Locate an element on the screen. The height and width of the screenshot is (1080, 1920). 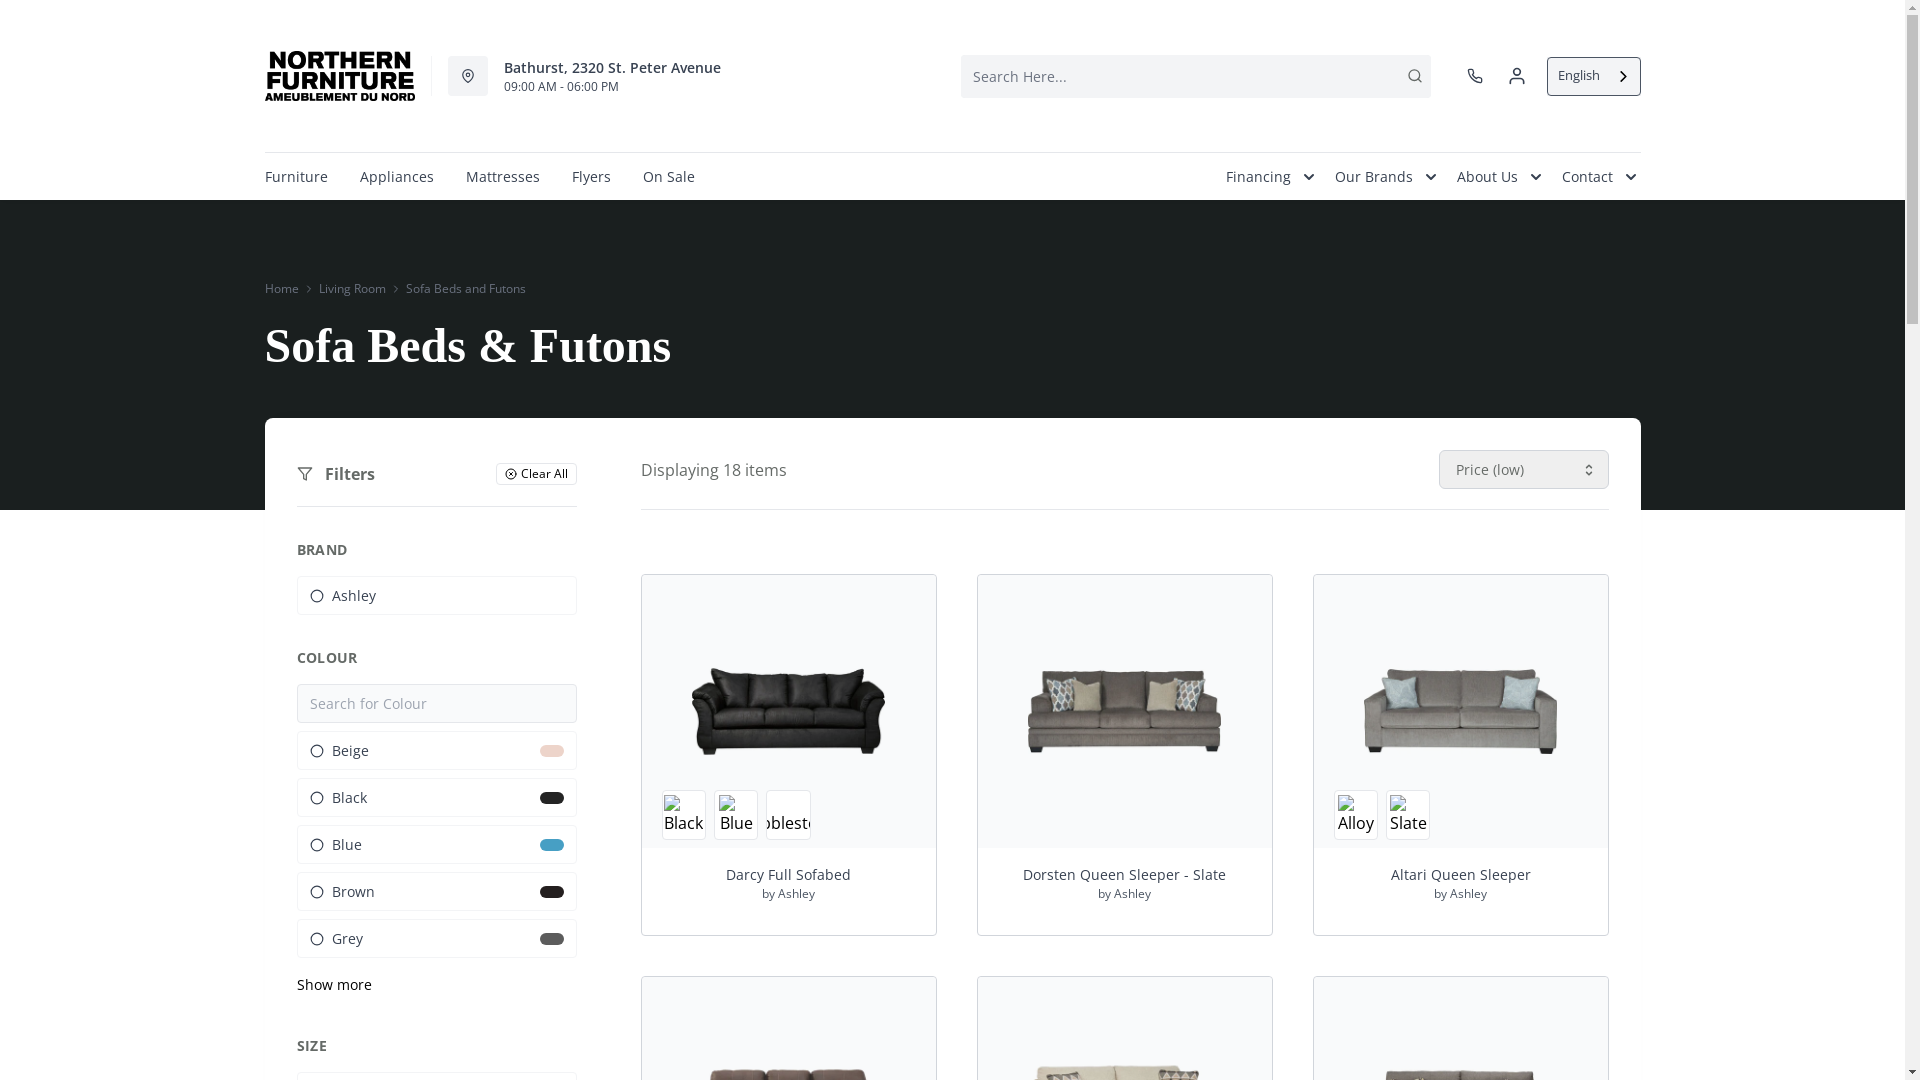
Contact is located at coordinates (1594, 176).